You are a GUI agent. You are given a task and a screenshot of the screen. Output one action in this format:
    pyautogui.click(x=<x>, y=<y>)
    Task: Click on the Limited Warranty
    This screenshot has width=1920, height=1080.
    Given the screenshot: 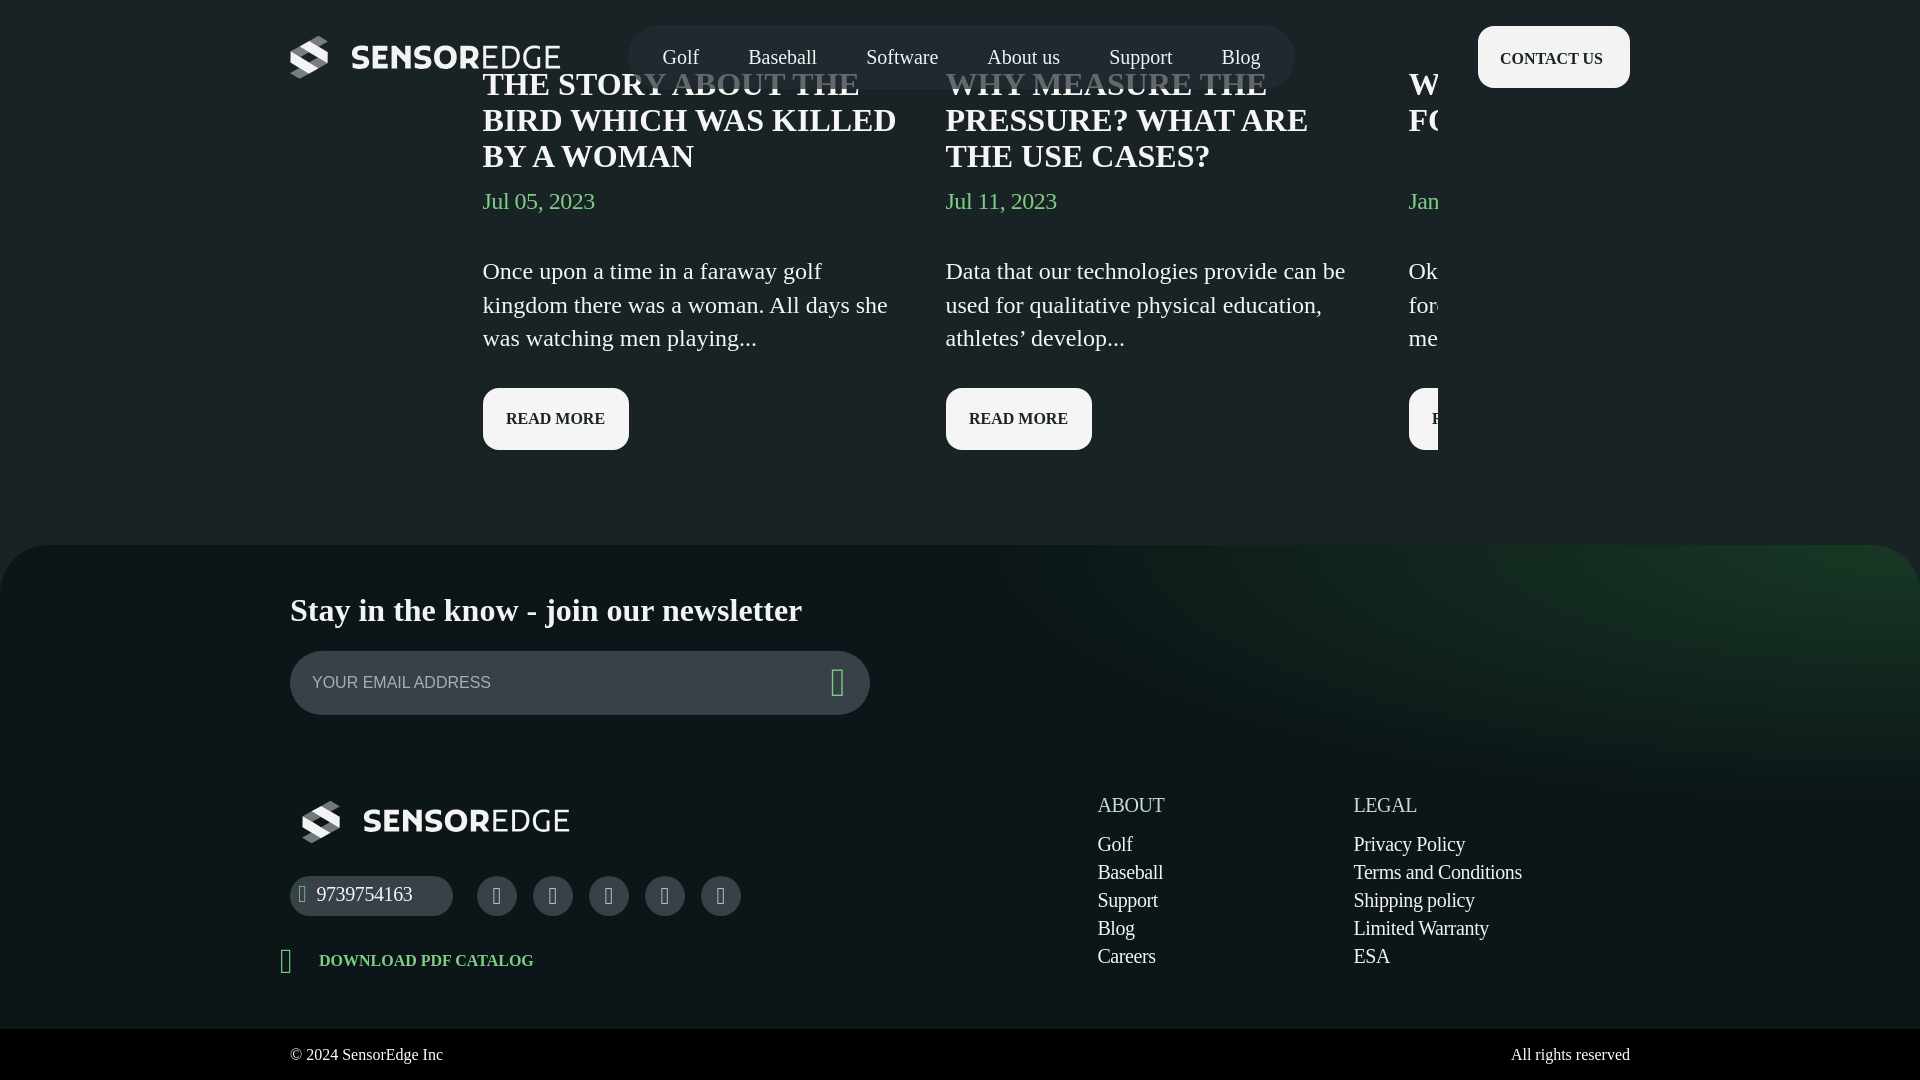 What is the action you would take?
    pyautogui.click(x=1420, y=927)
    